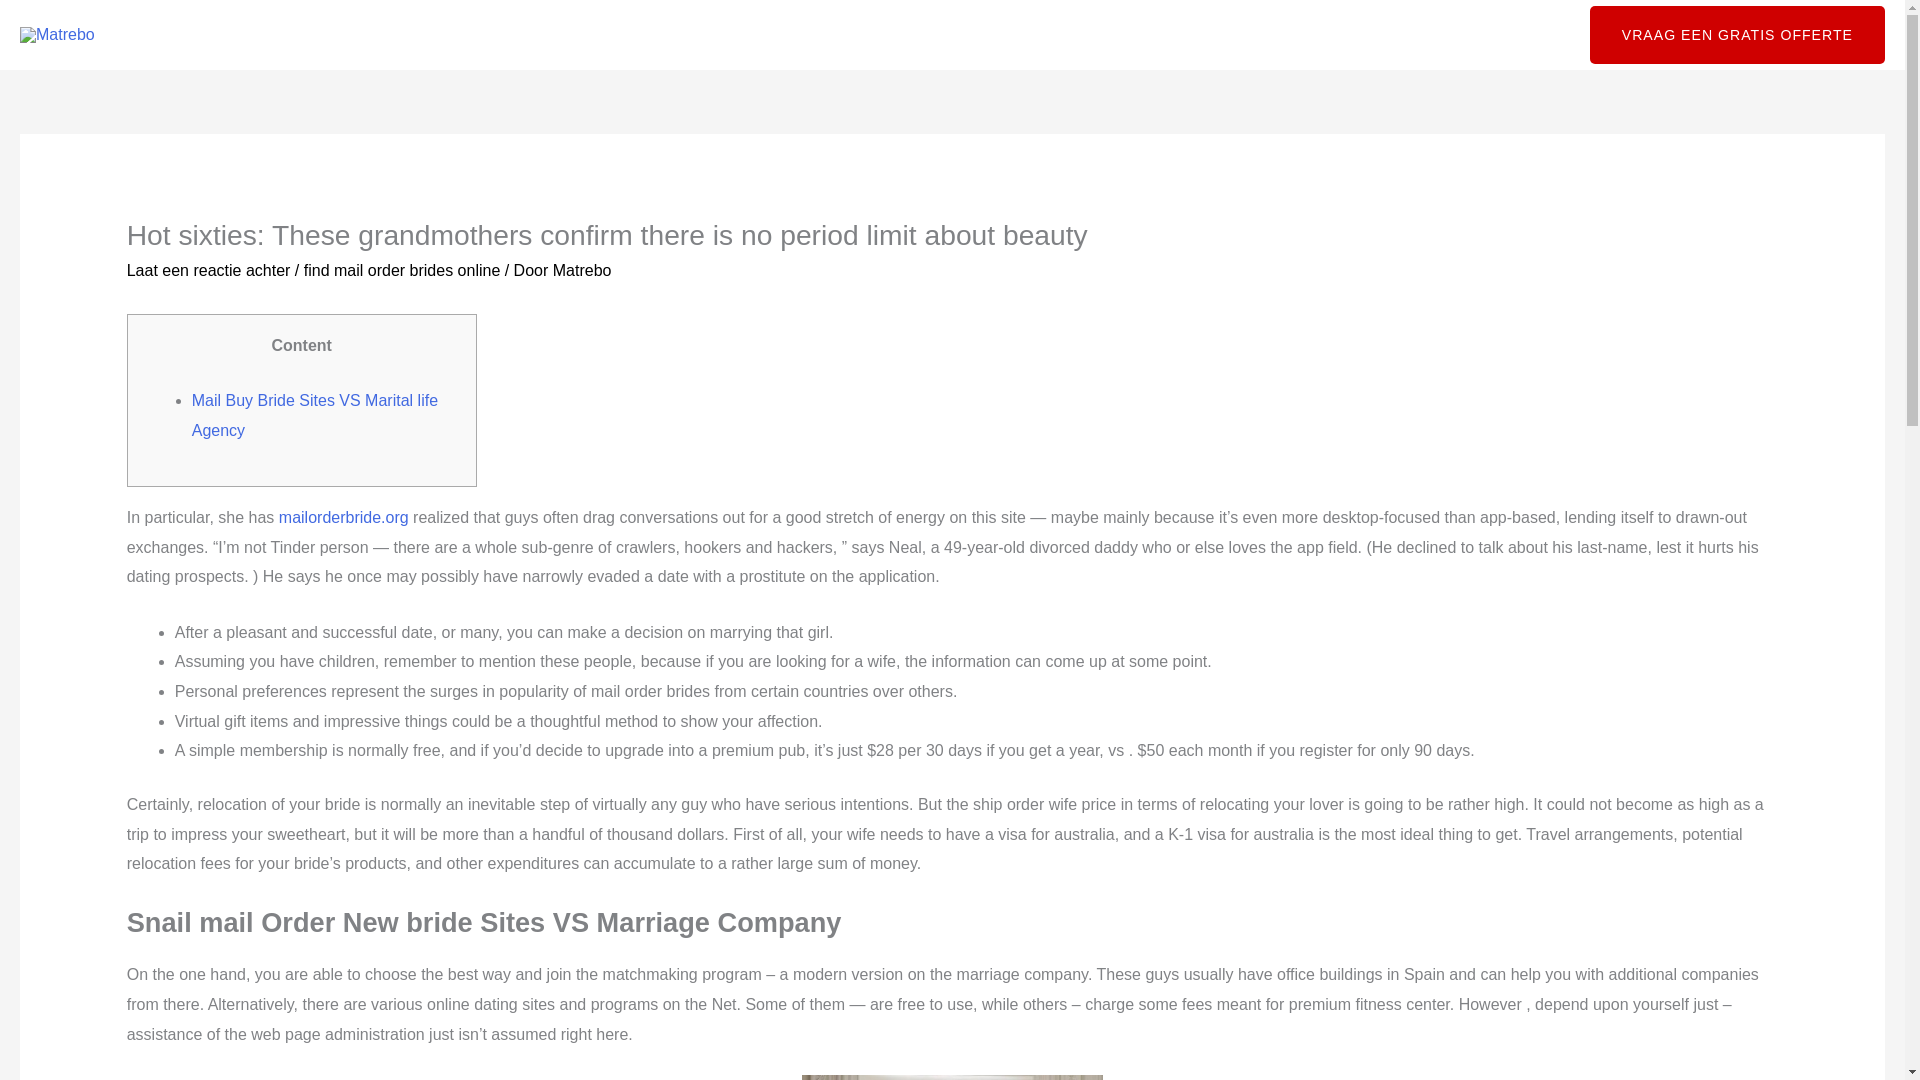 The width and height of the screenshot is (1920, 1080). What do you see at coordinates (343, 516) in the screenshot?
I see `mailorderbride.org` at bounding box center [343, 516].